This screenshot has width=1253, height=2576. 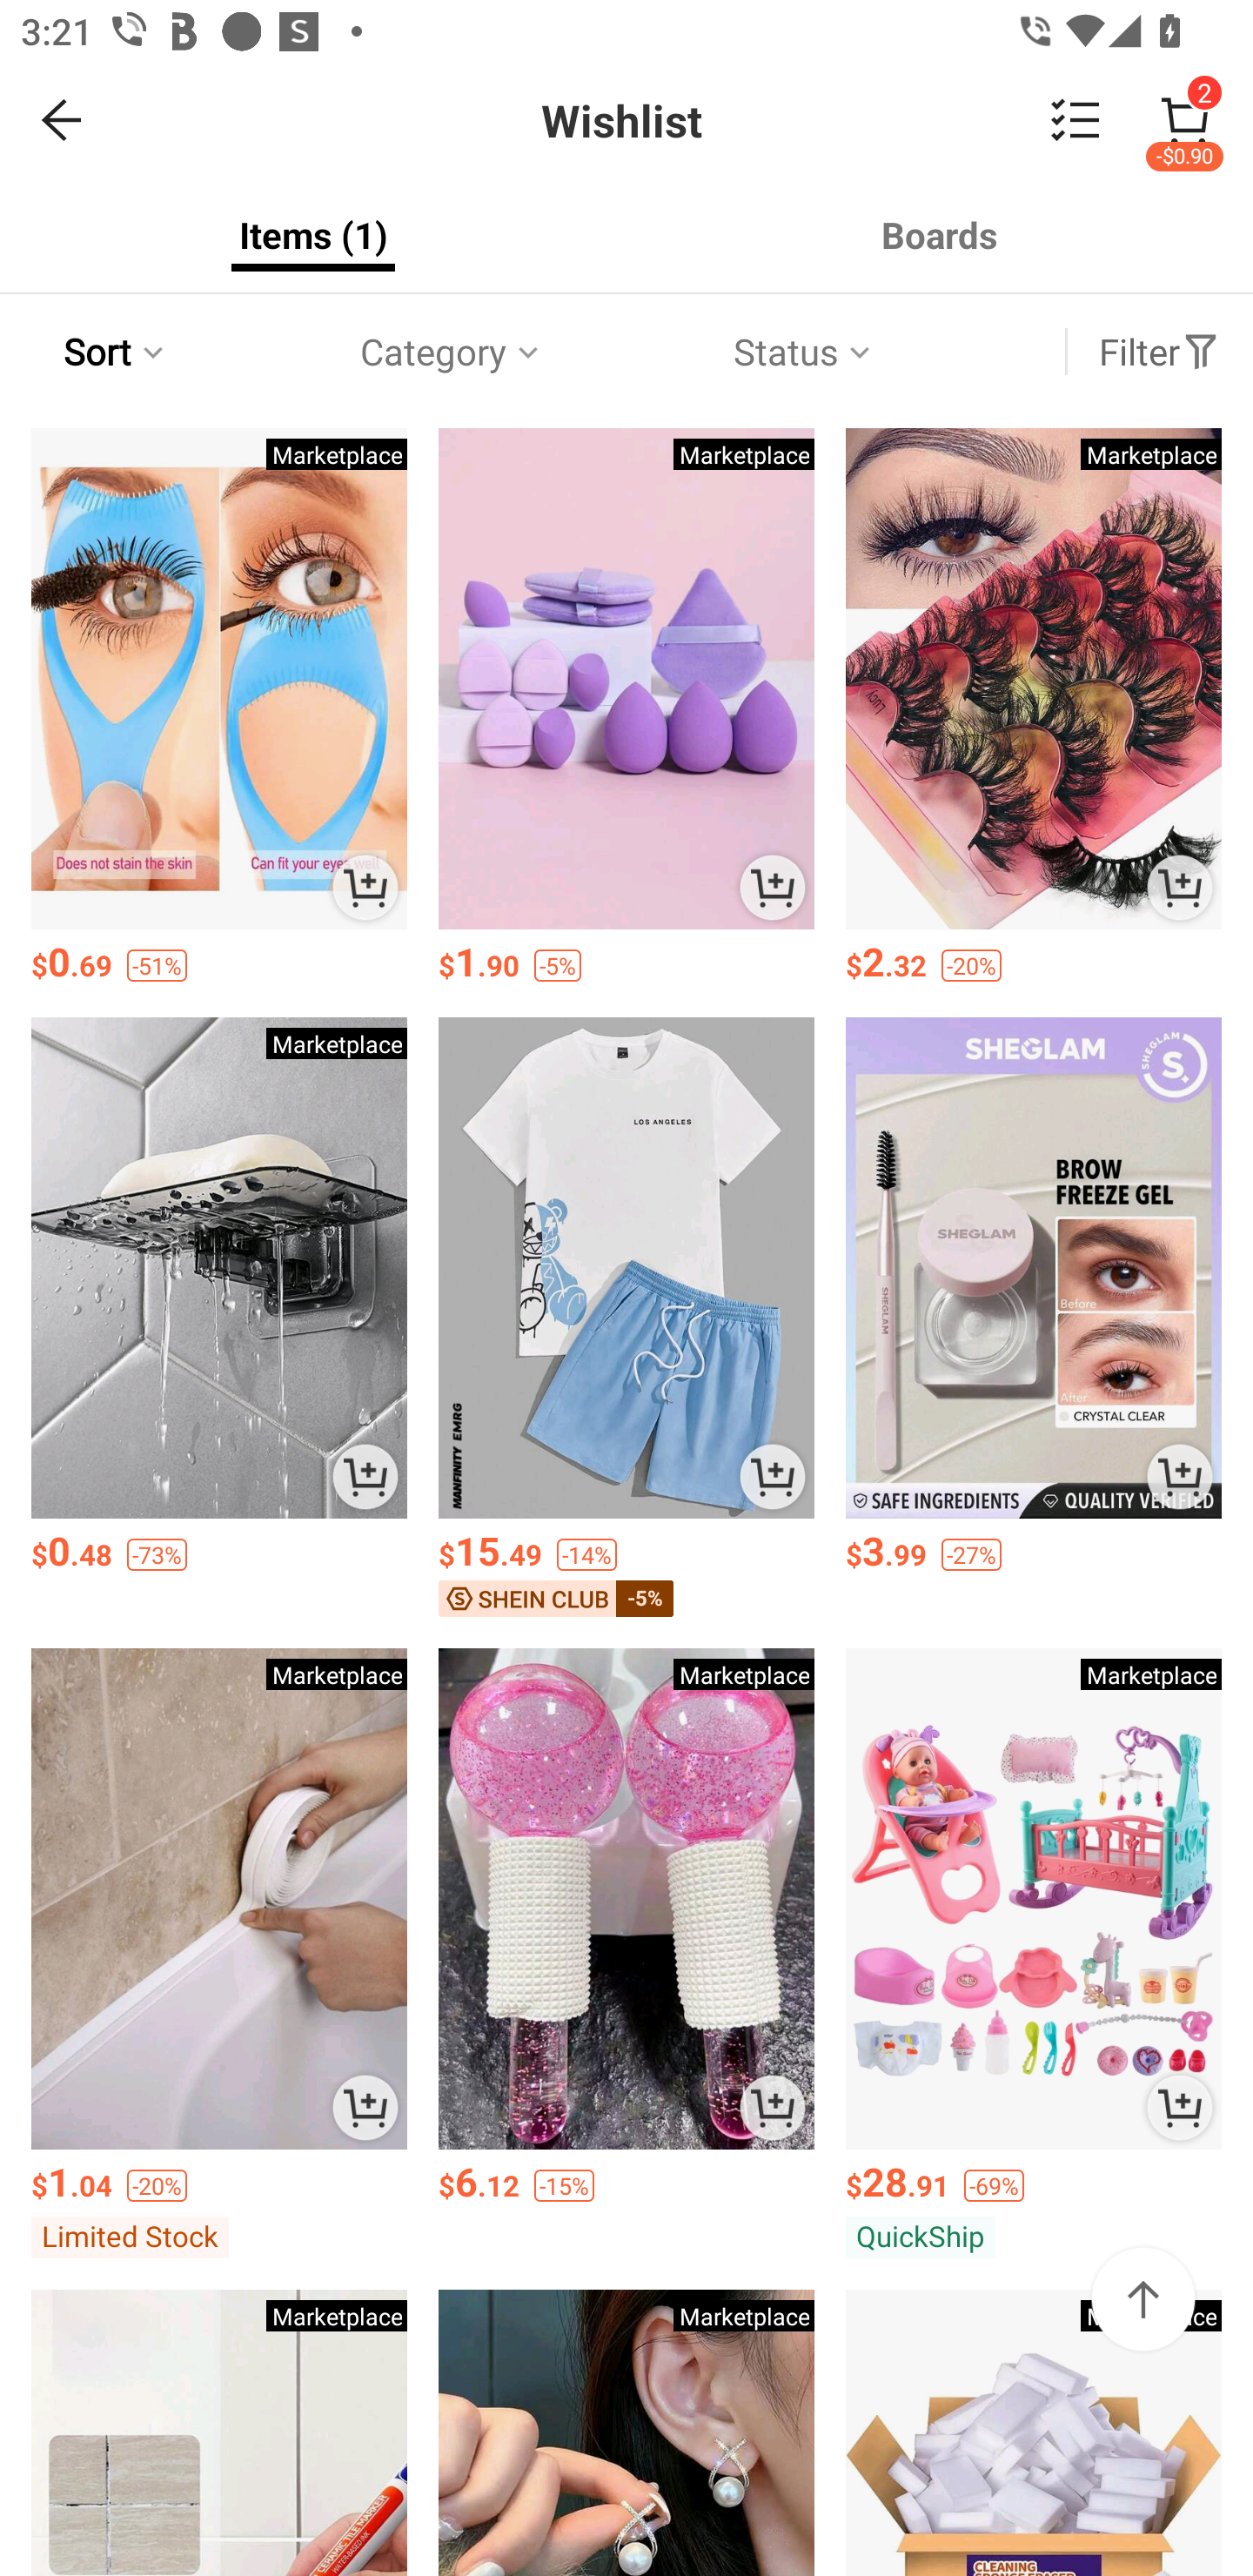 What do you see at coordinates (1075, 119) in the screenshot?
I see `change view` at bounding box center [1075, 119].